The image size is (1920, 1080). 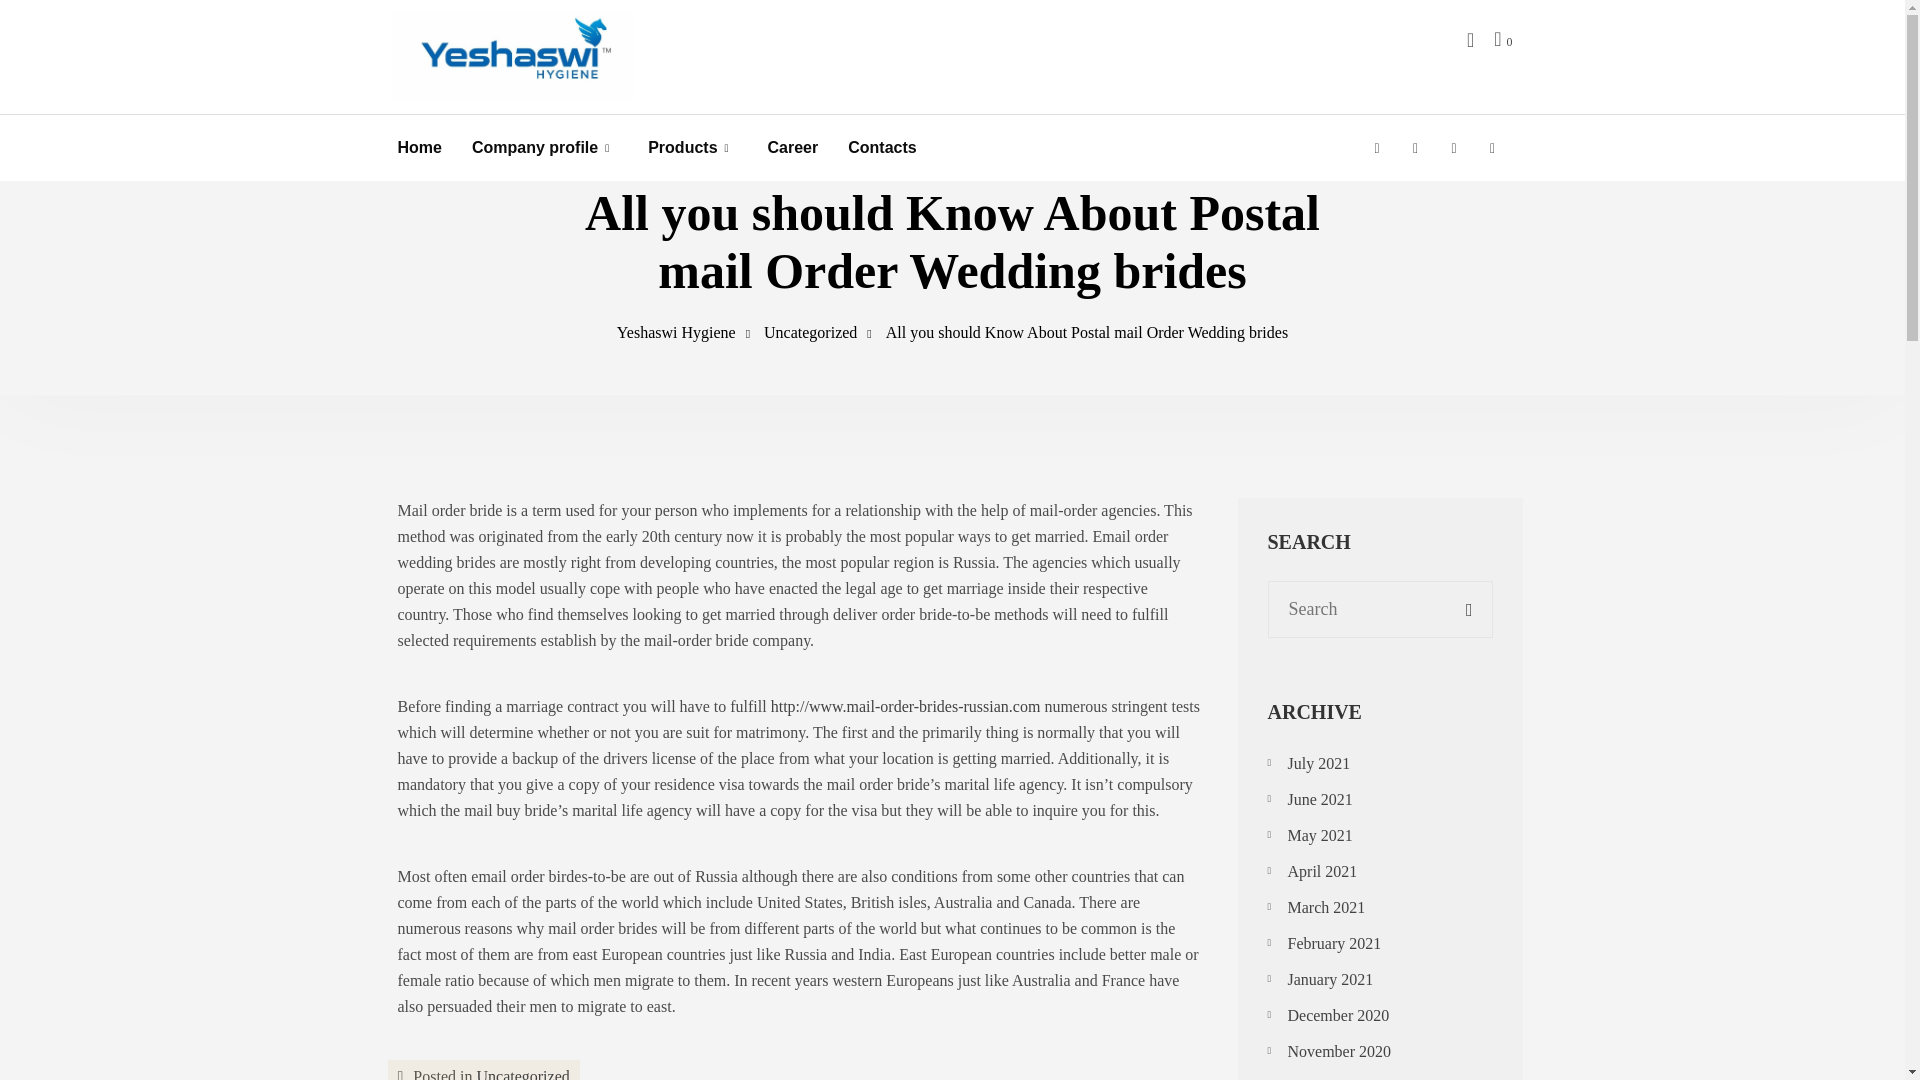 What do you see at coordinates (882, 148) in the screenshot?
I see `Contacts` at bounding box center [882, 148].